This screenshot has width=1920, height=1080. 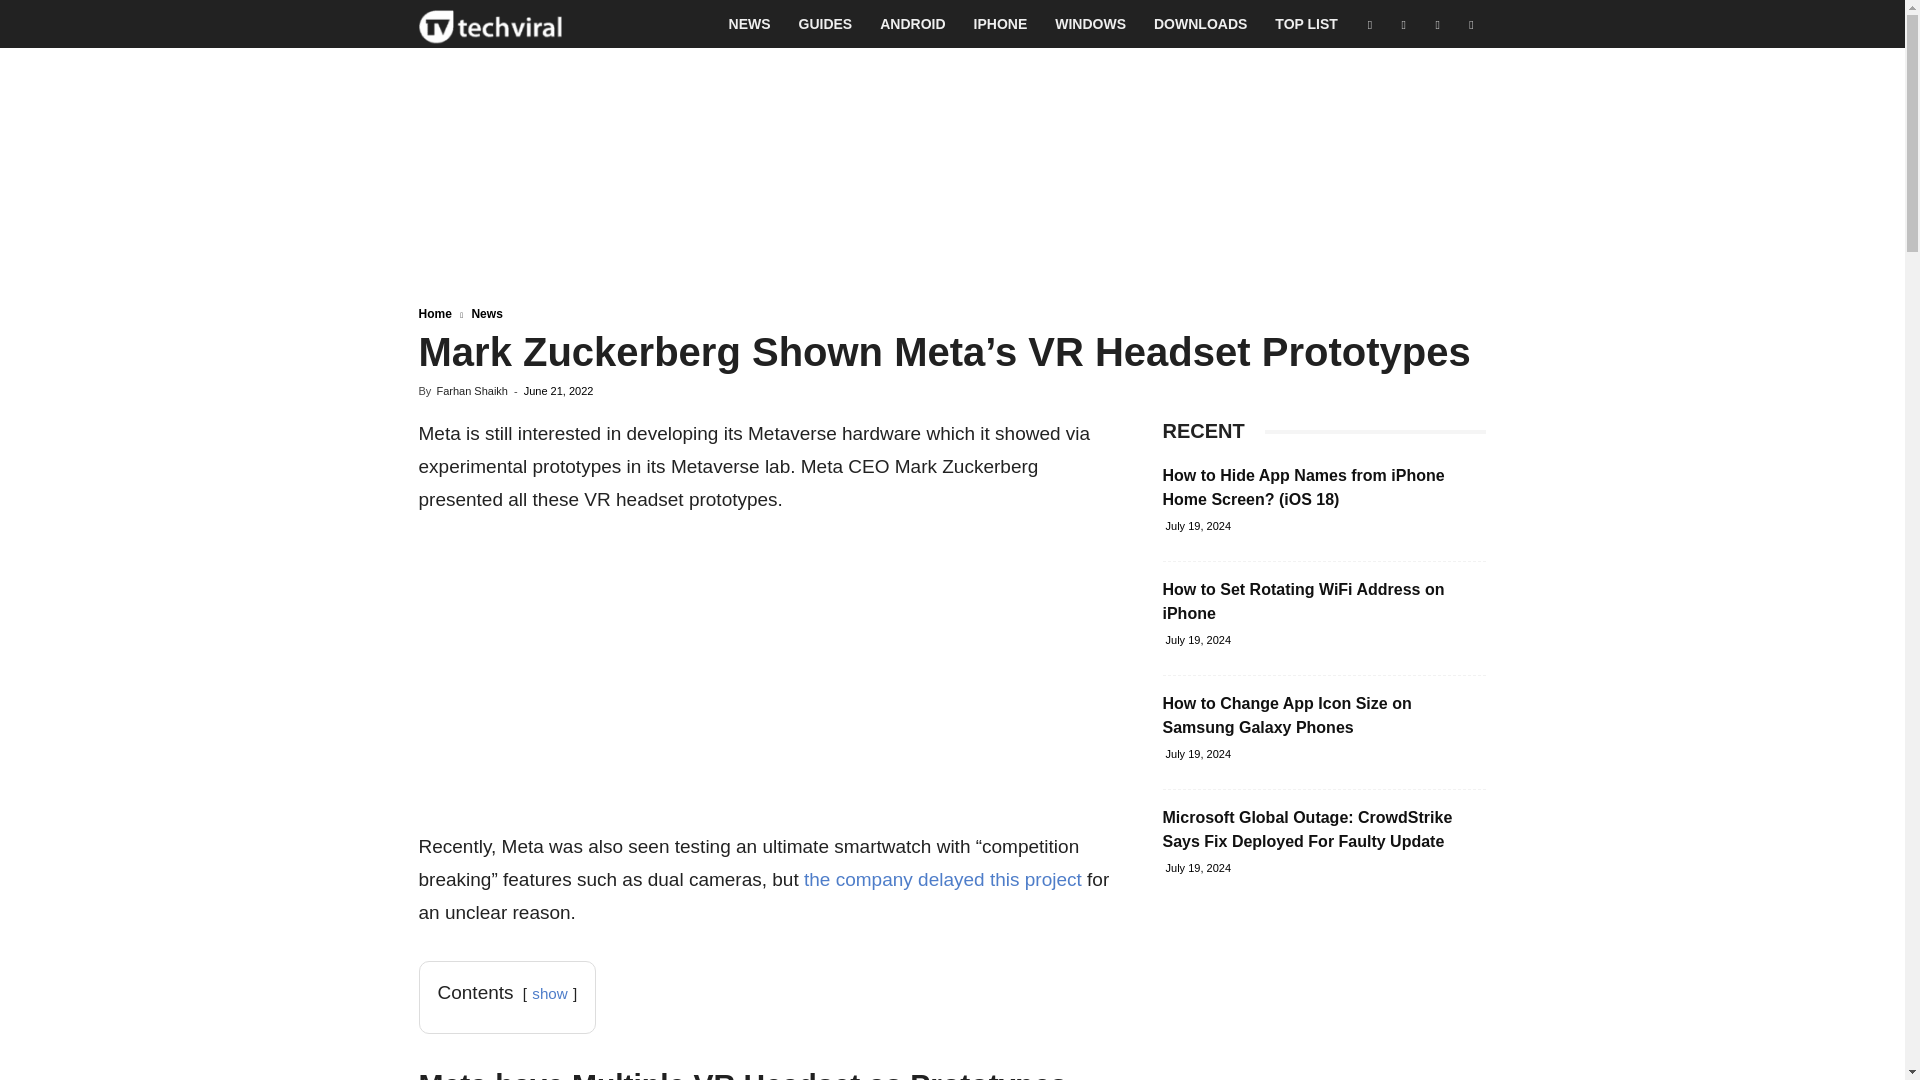 What do you see at coordinates (912, 24) in the screenshot?
I see `ANDROID` at bounding box center [912, 24].